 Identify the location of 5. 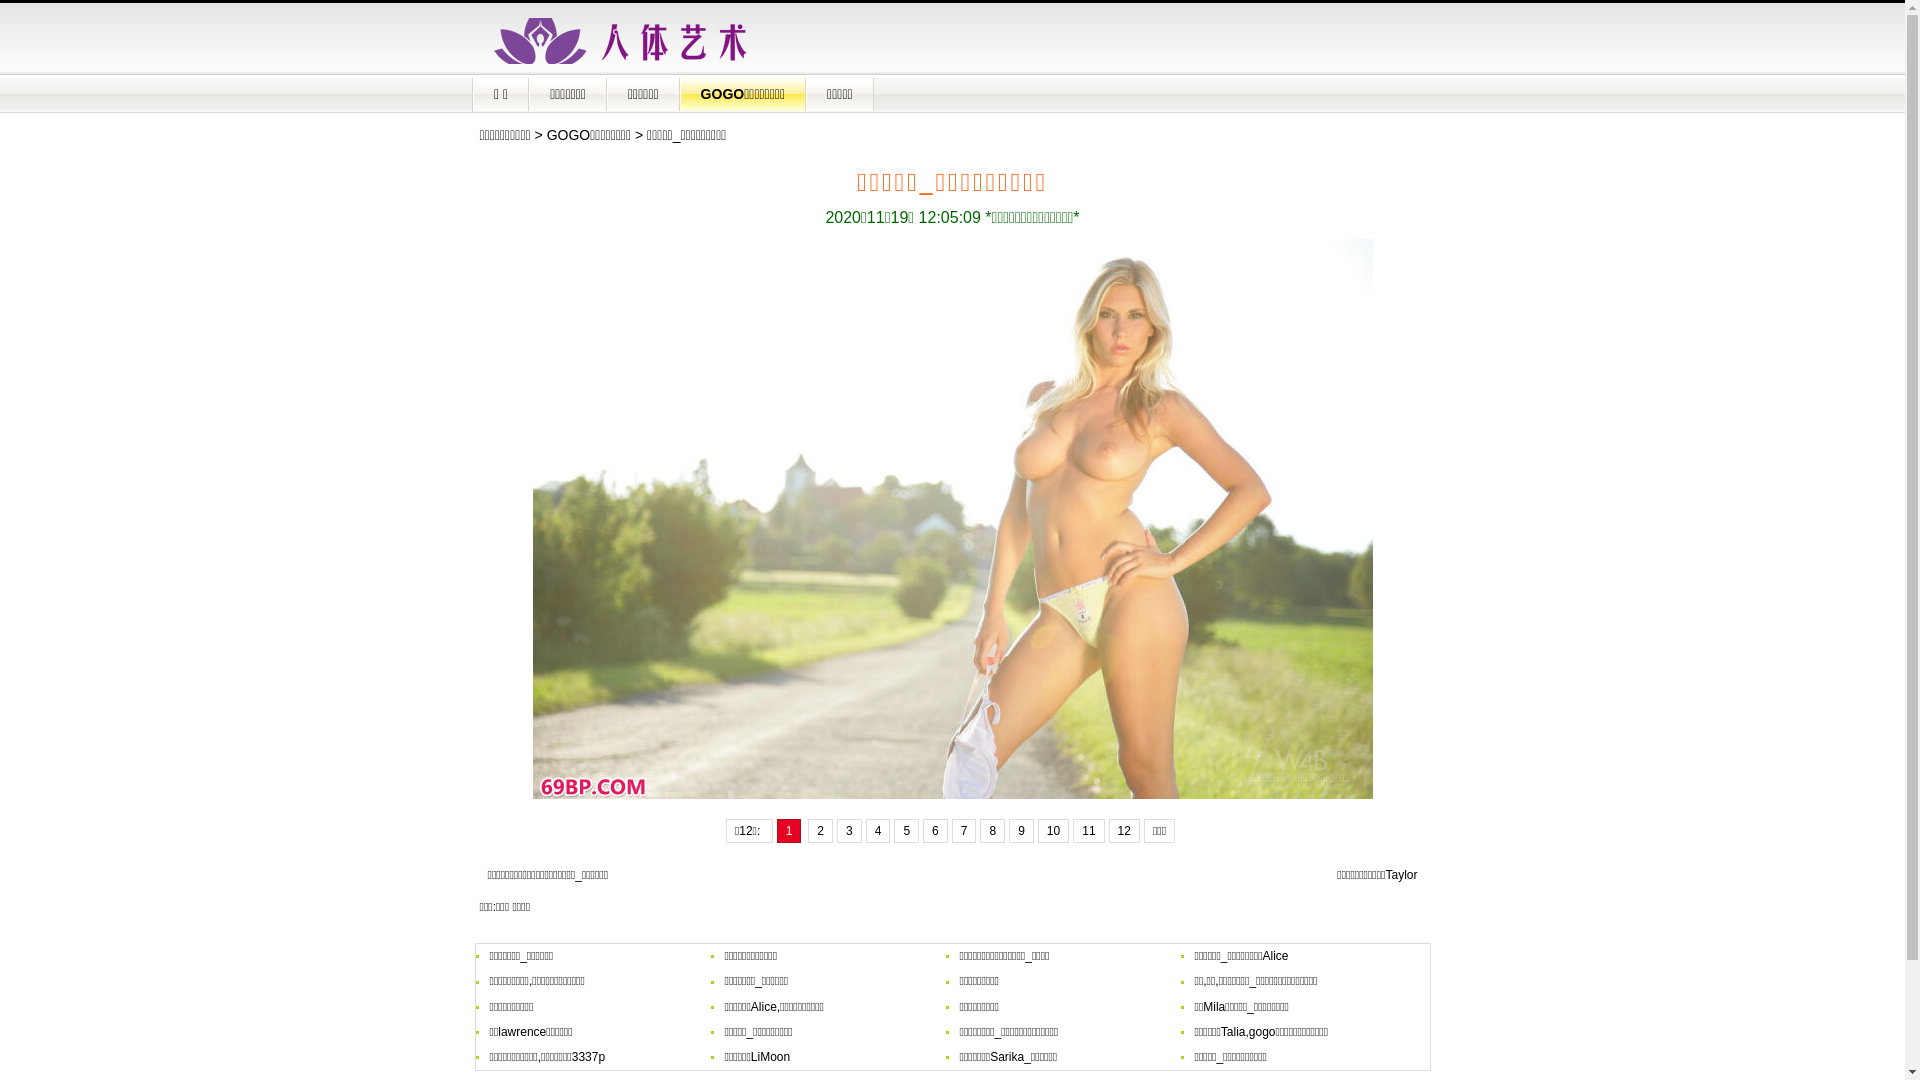
(906, 831).